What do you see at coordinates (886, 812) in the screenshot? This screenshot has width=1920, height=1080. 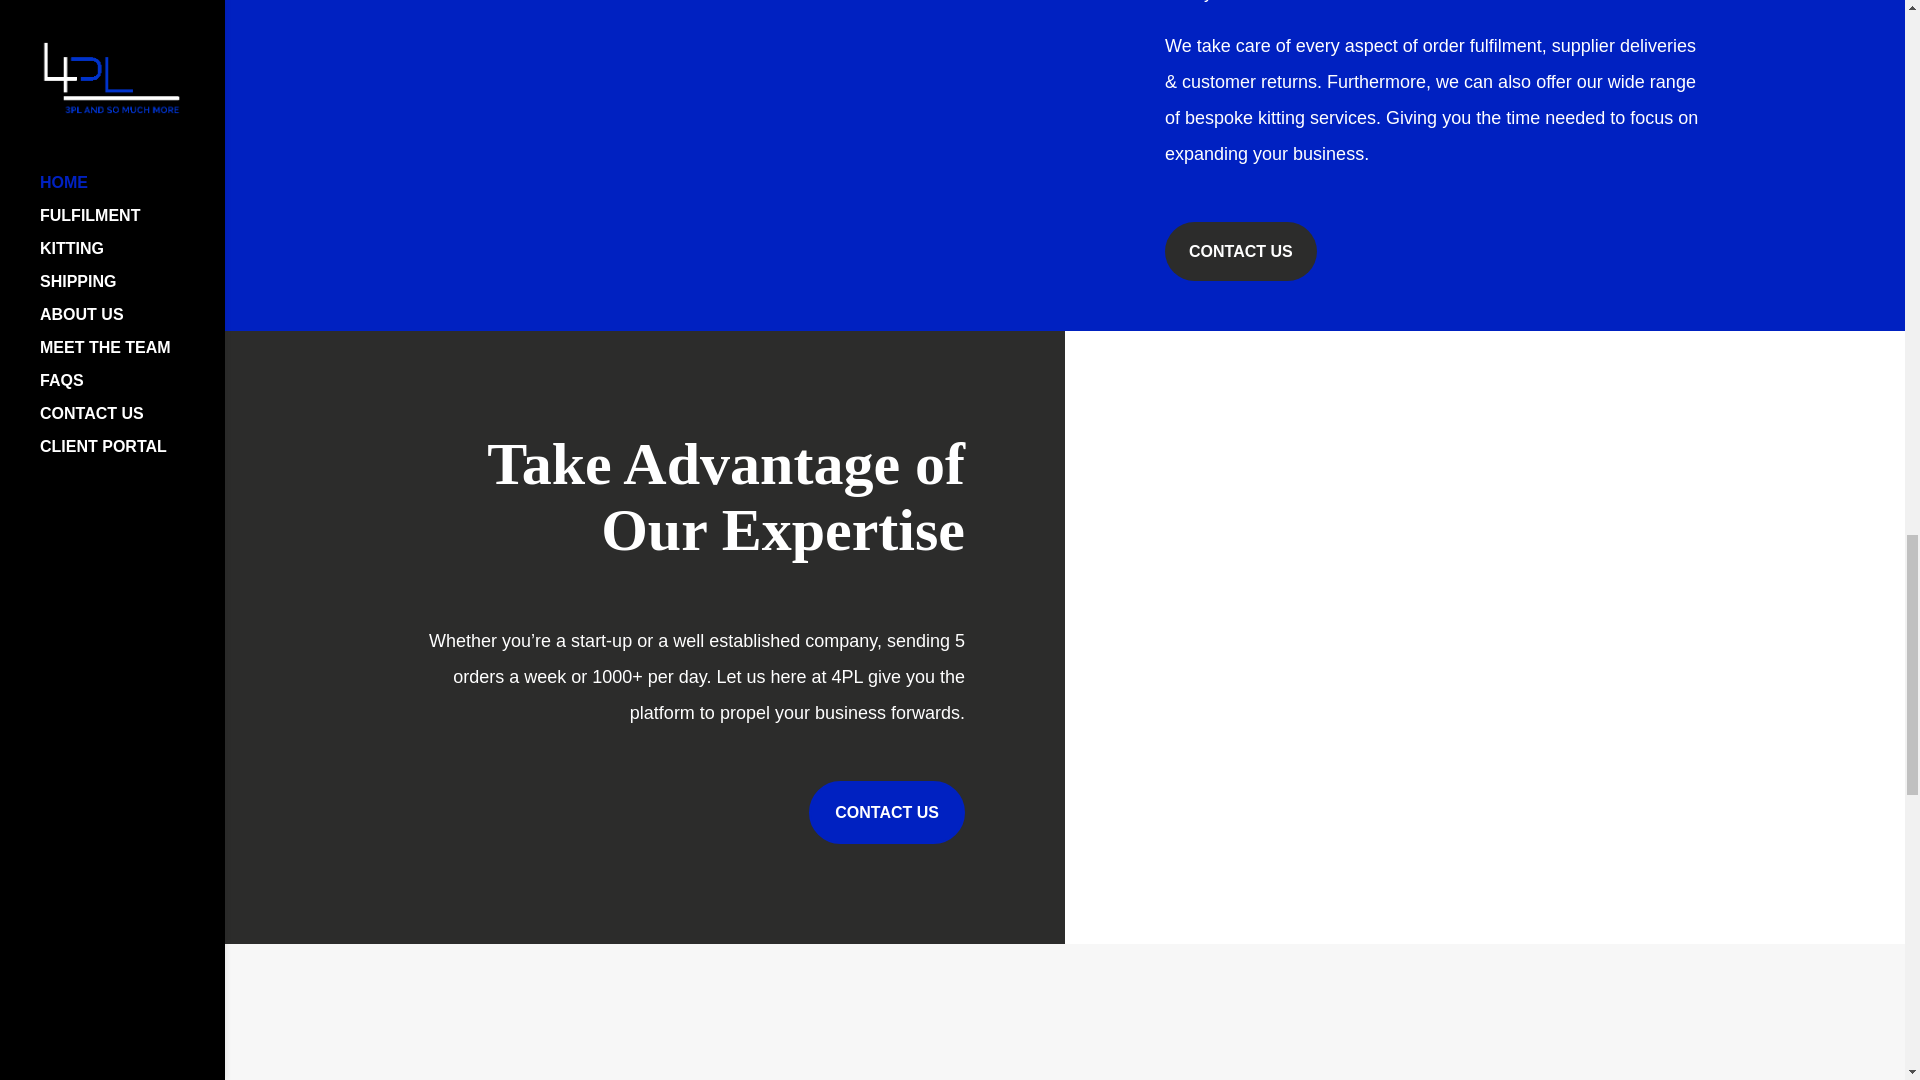 I see `CONTACT US` at bounding box center [886, 812].